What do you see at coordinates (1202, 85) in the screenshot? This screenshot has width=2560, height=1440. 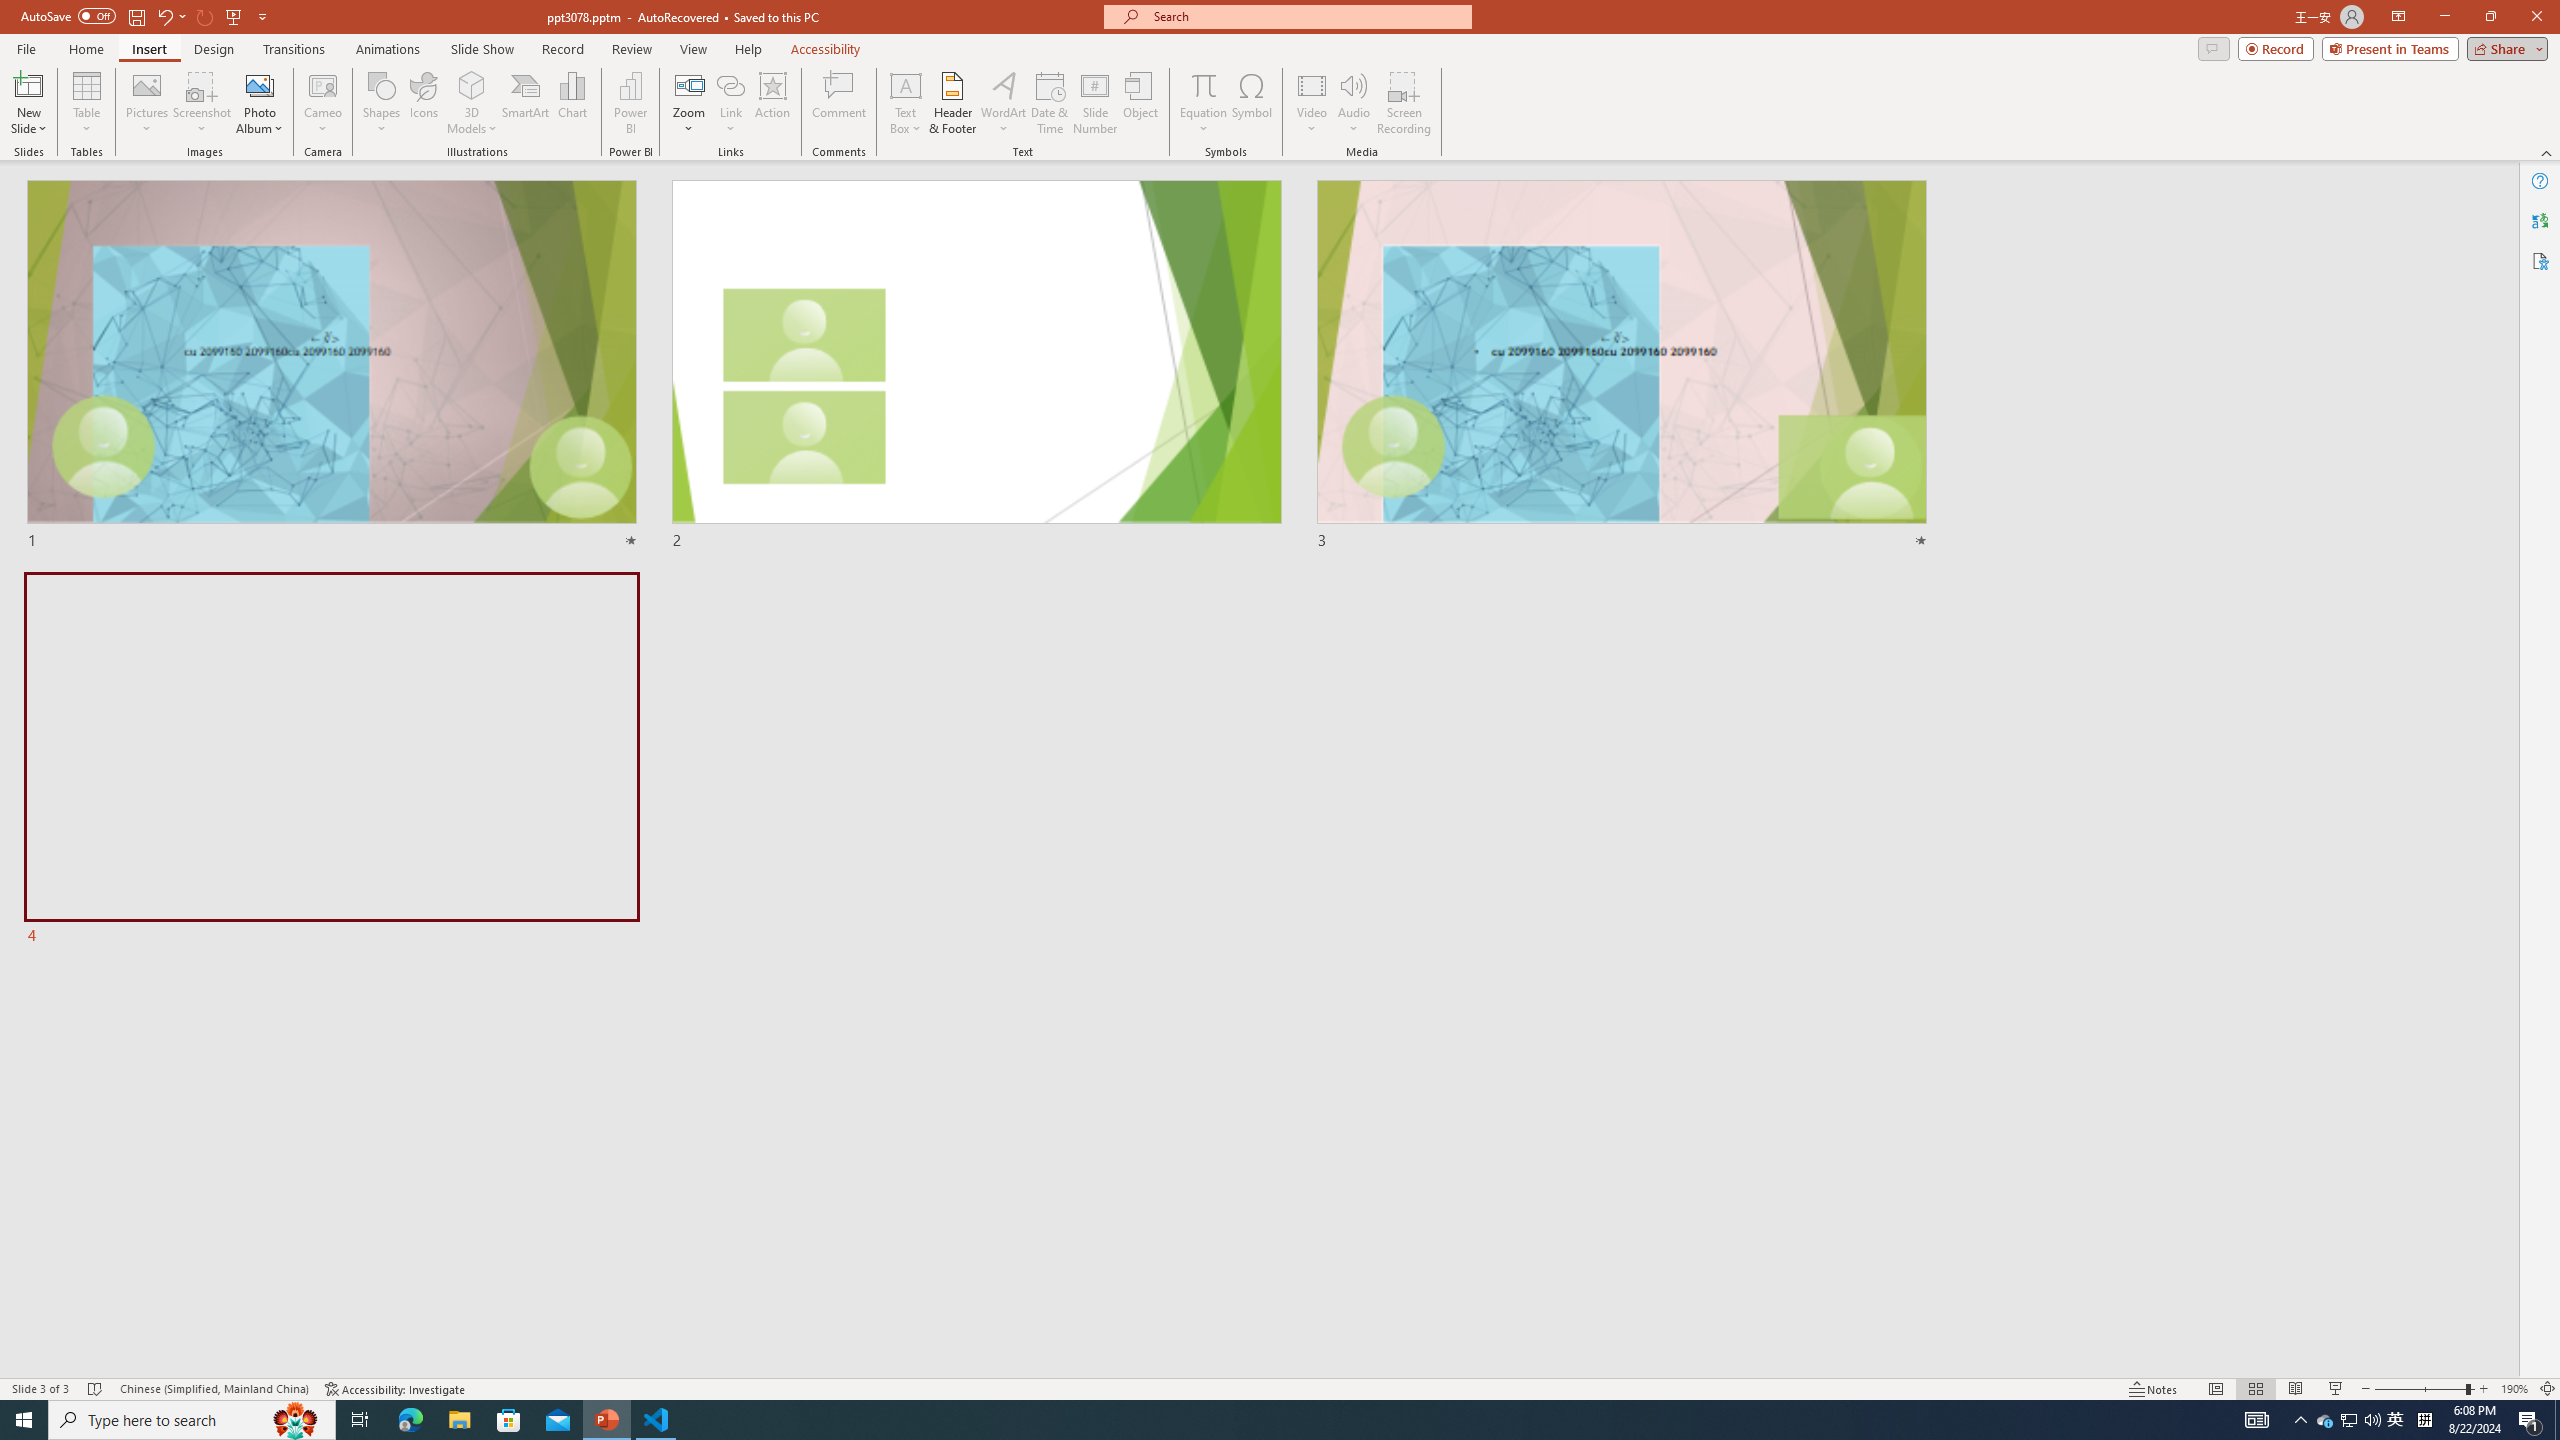 I see `Equation` at bounding box center [1202, 85].